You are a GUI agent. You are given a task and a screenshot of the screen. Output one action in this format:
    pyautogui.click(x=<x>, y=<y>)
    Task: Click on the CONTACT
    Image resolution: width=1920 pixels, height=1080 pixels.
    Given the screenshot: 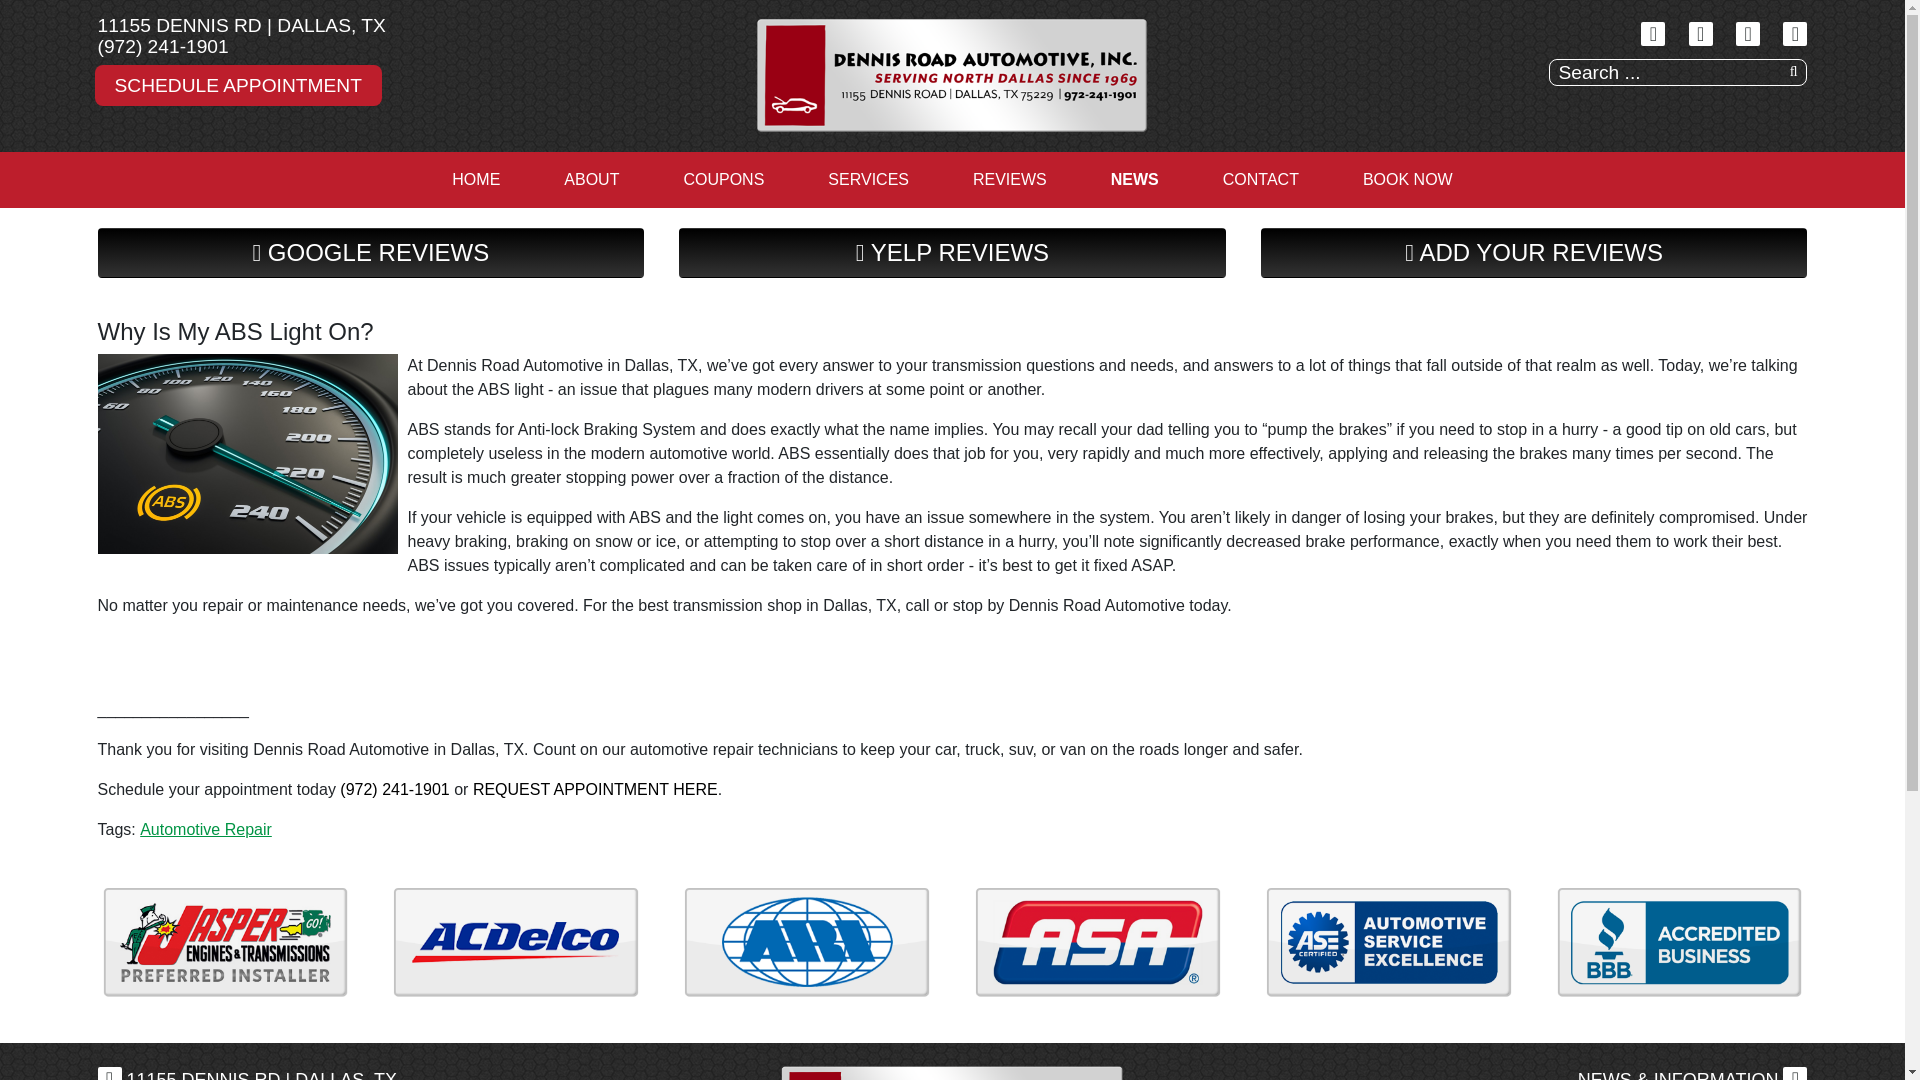 What is the action you would take?
    pyautogui.click(x=1260, y=179)
    